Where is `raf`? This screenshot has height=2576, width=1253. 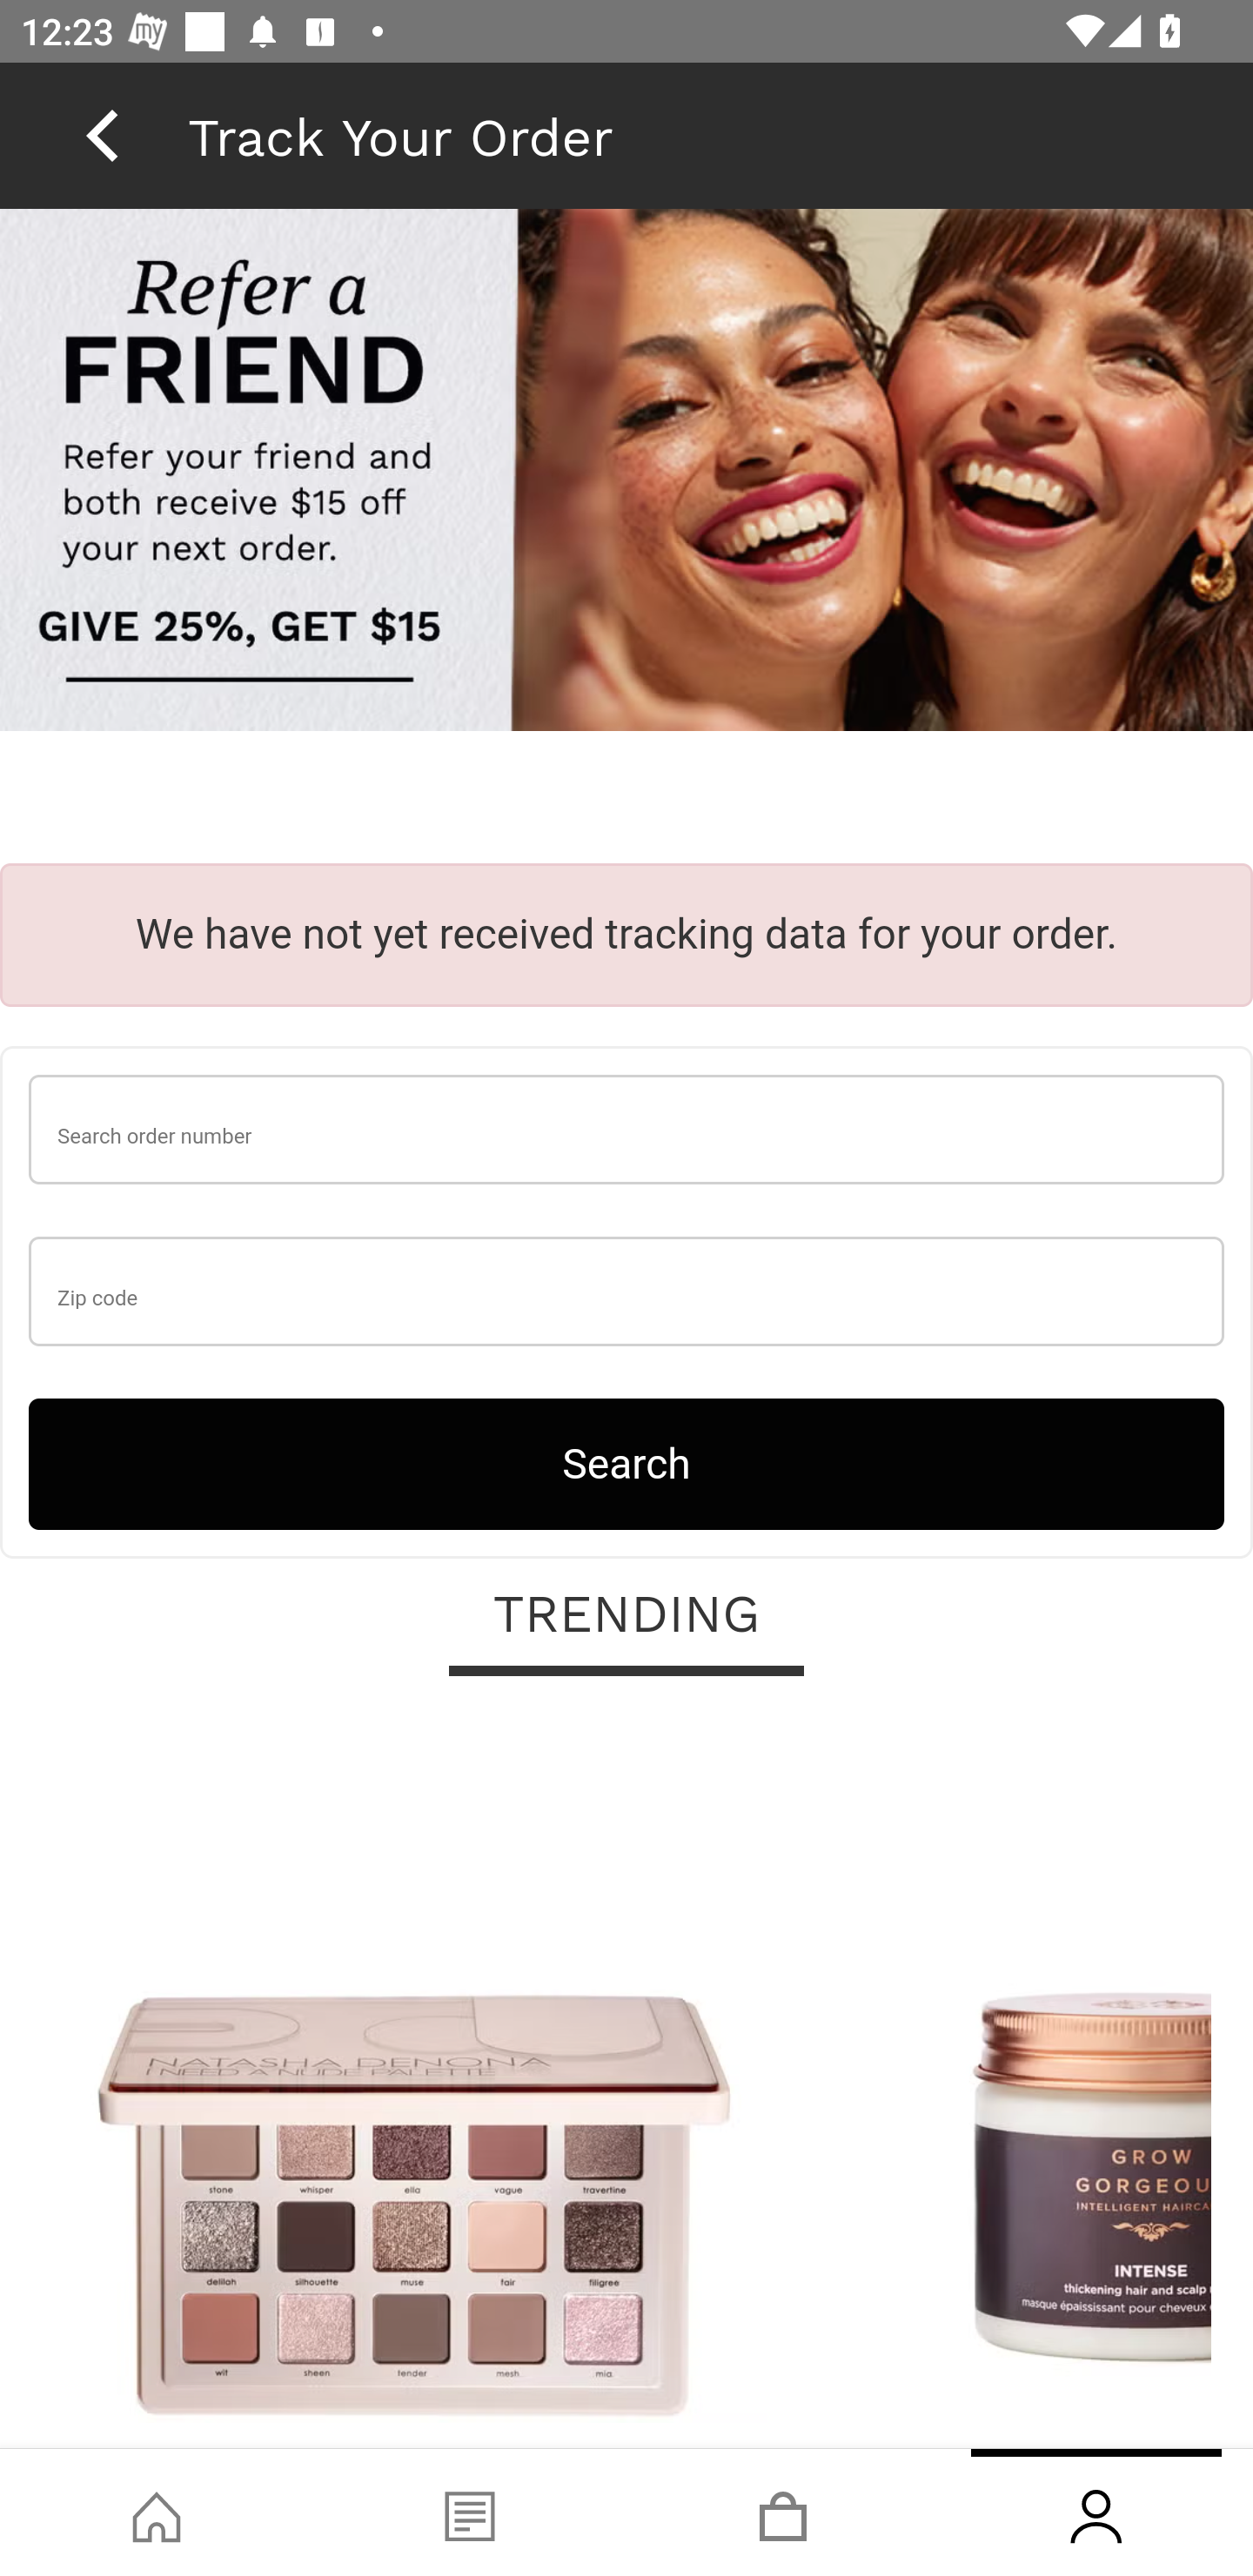
raf is located at coordinates (626, 473).